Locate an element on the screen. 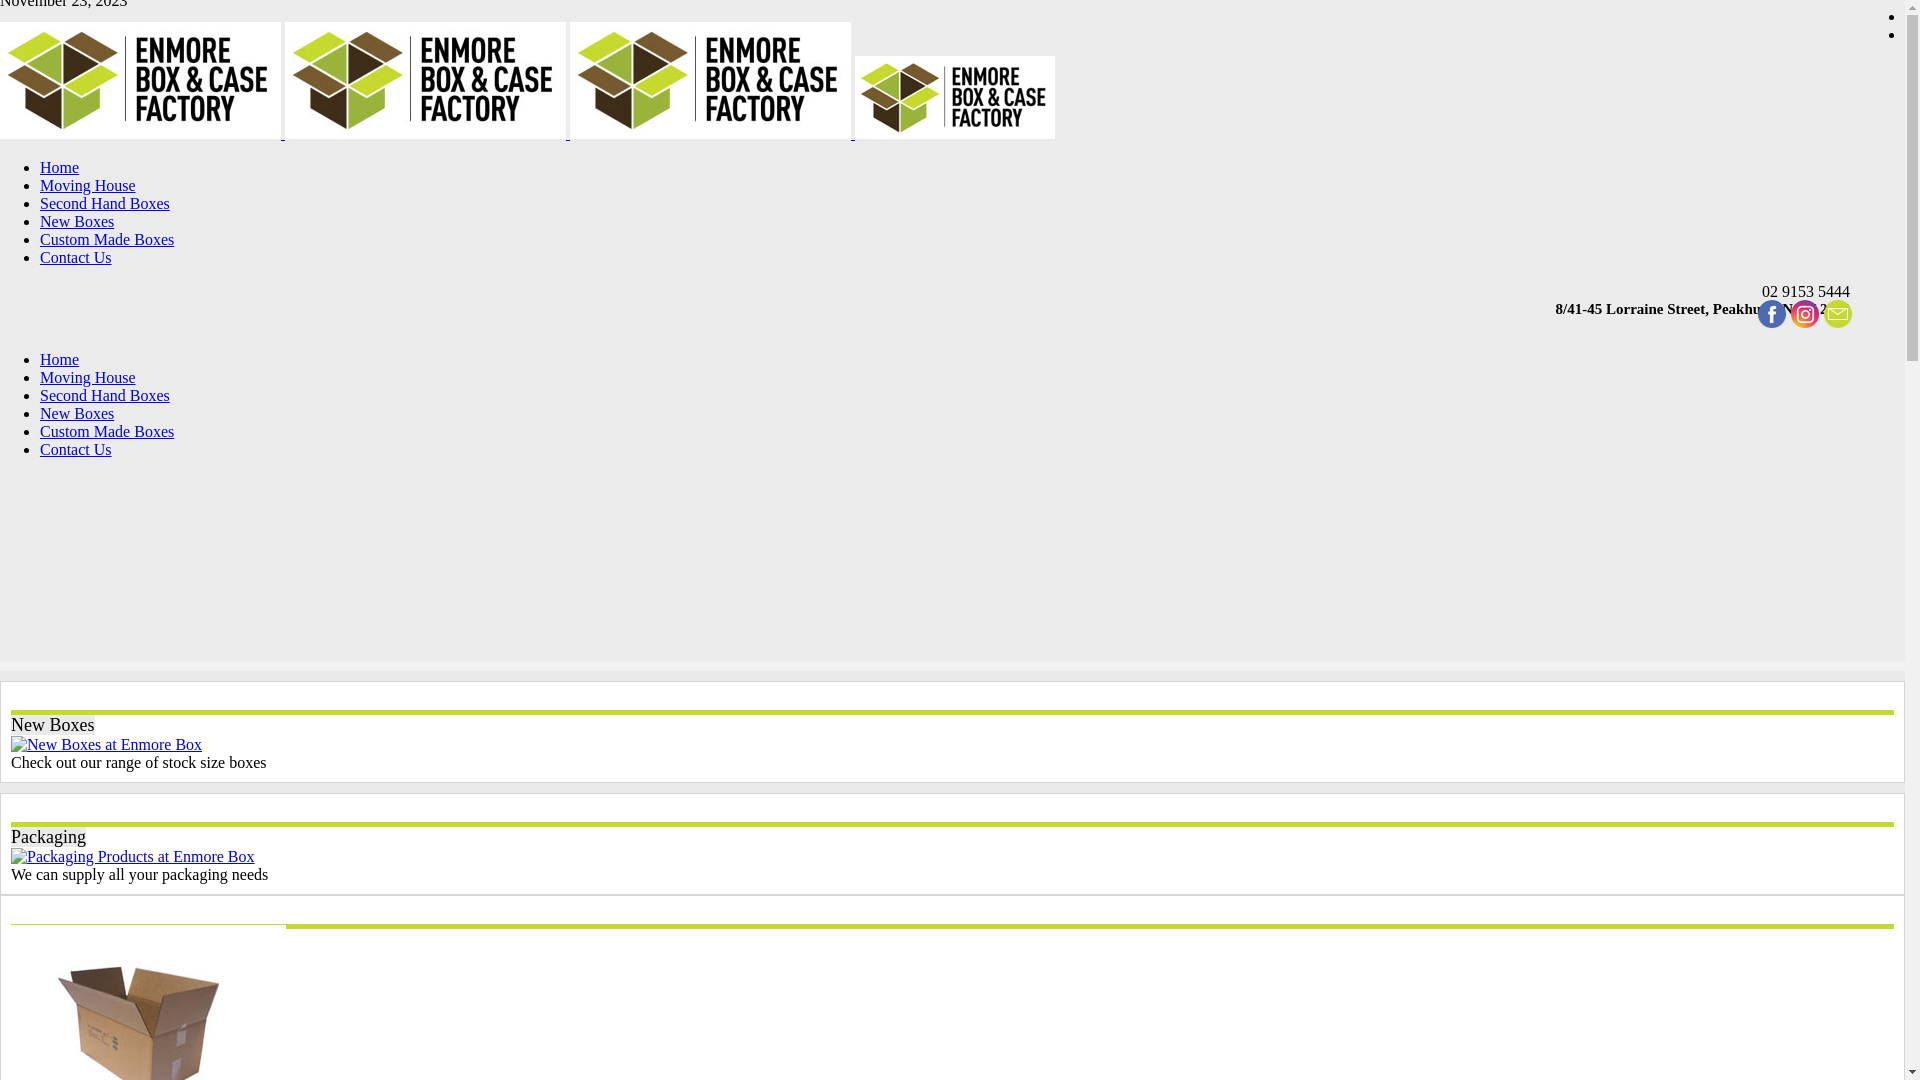  We can supply all your packaging needs is located at coordinates (133, 857).